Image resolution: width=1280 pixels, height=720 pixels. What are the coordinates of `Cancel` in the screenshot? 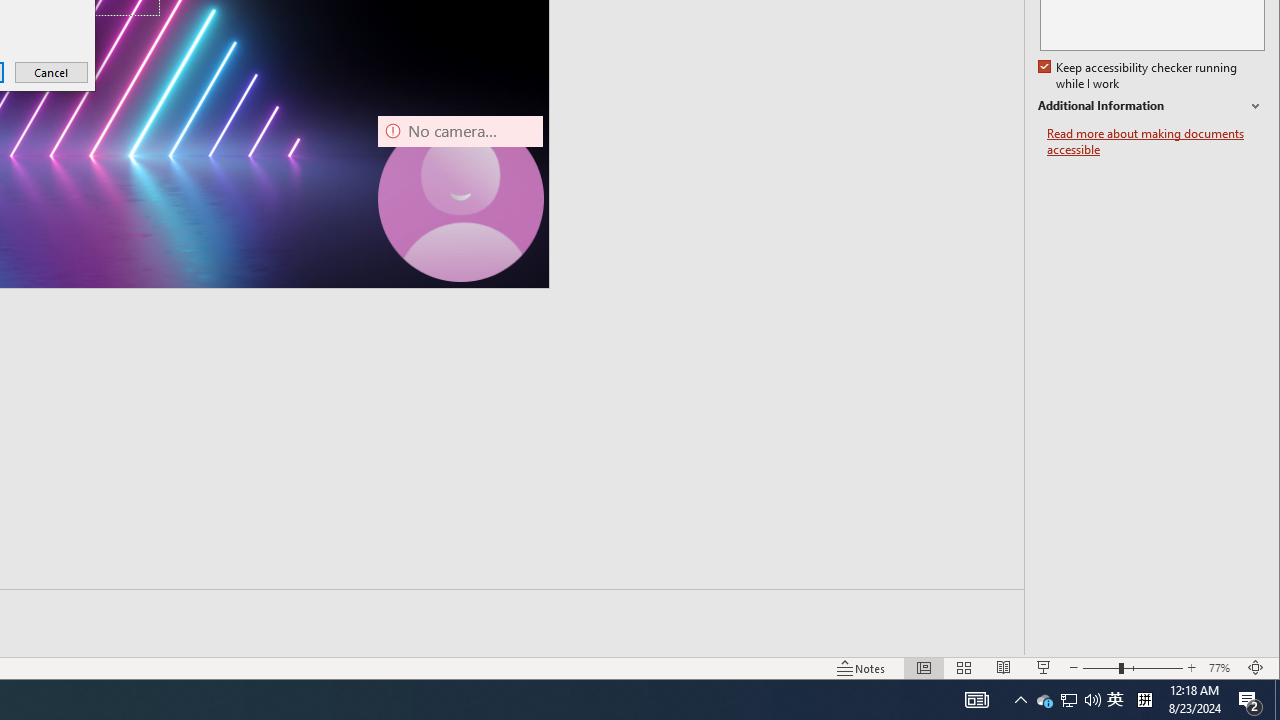 It's located at (52, 72).